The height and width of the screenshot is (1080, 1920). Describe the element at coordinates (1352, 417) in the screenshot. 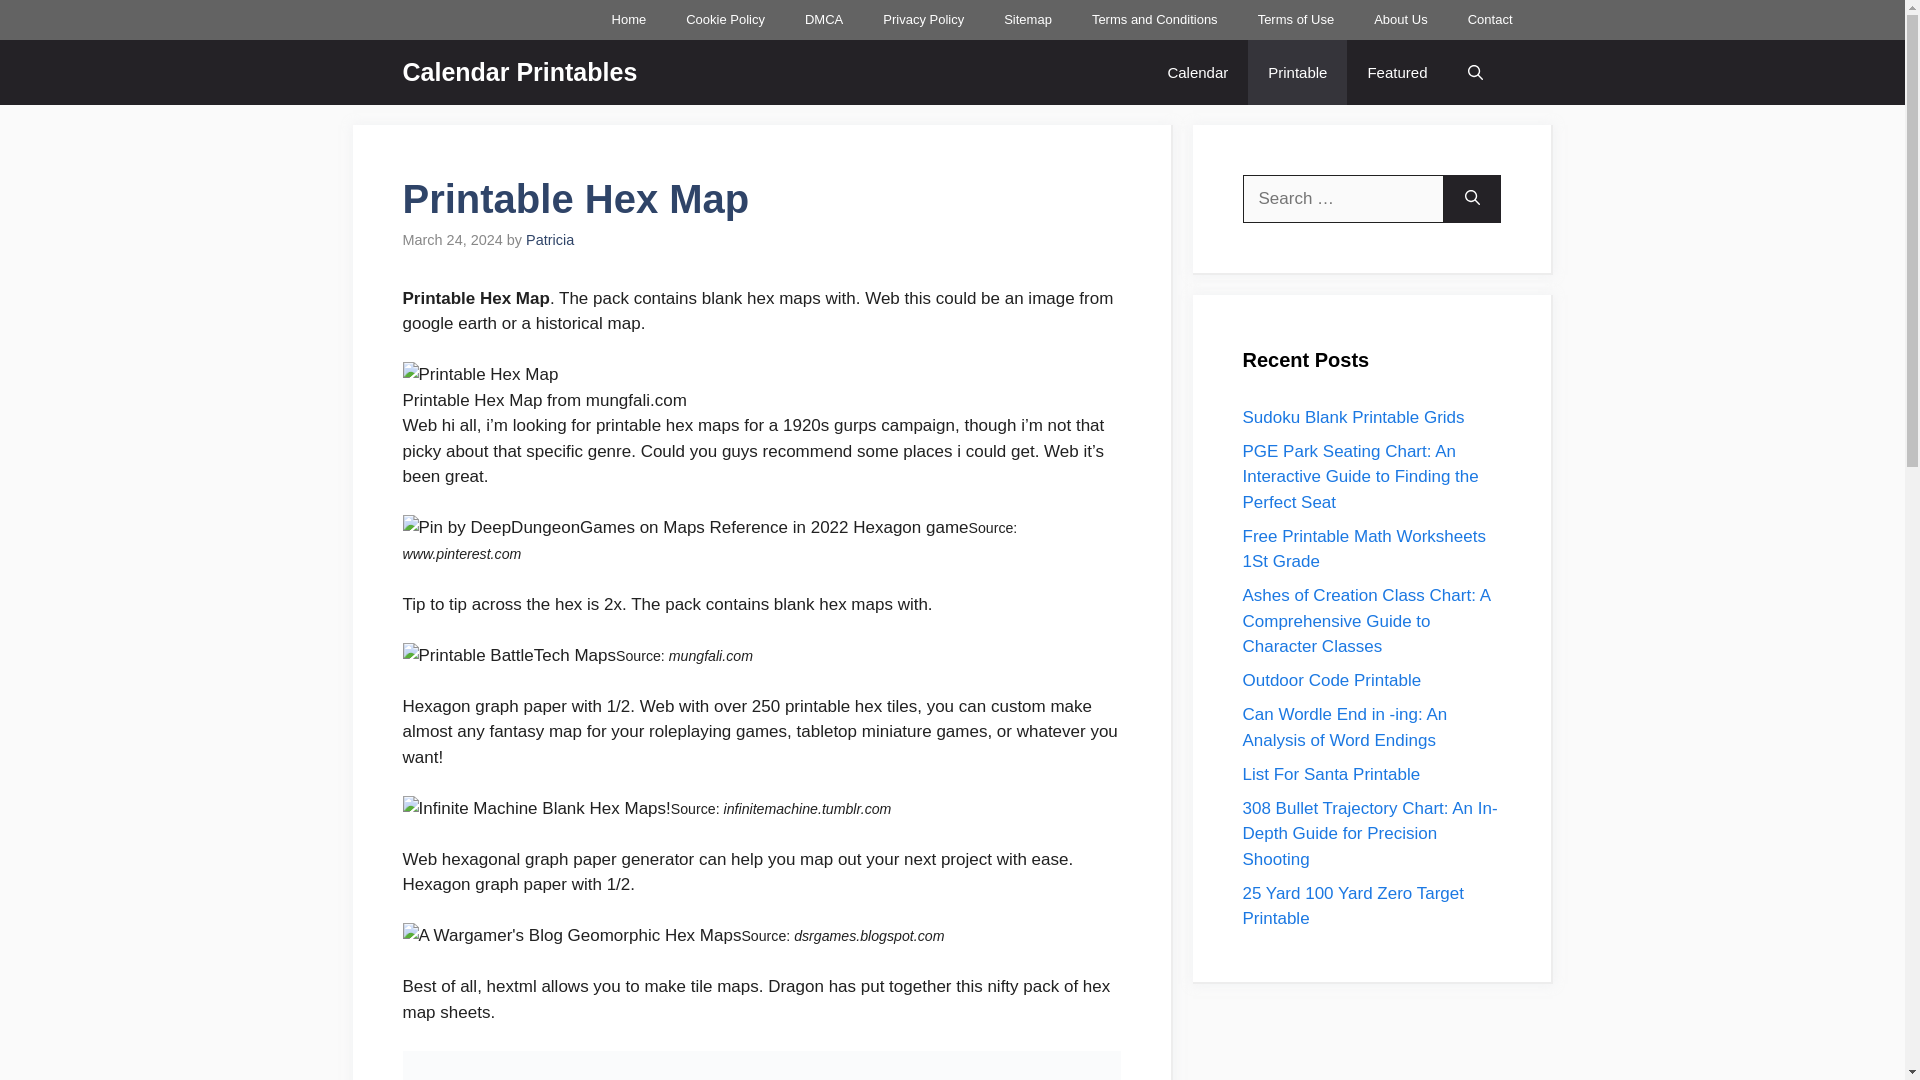

I see `Sudoku Blank Printable Grids` at that location.